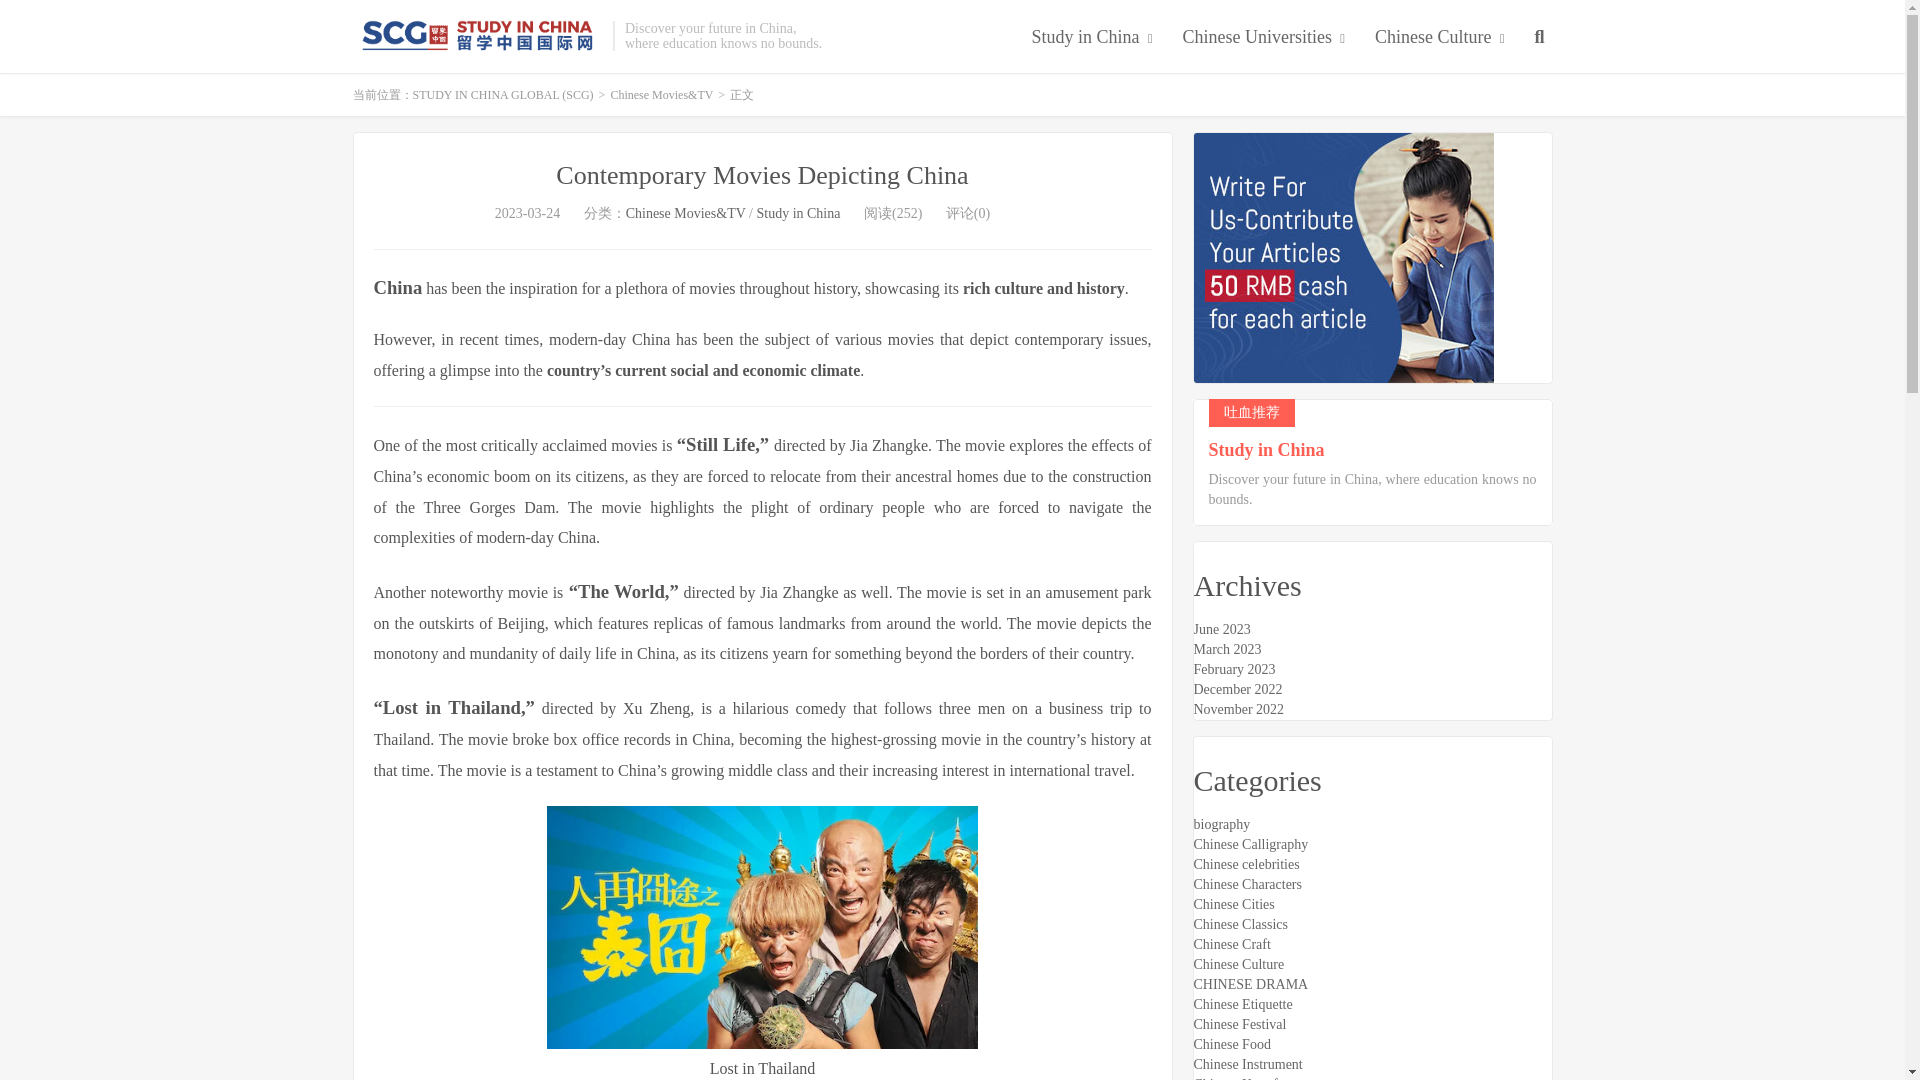 The image size is (1920, 1080). I want to click on Chinese Universities, so click(1264, 38).